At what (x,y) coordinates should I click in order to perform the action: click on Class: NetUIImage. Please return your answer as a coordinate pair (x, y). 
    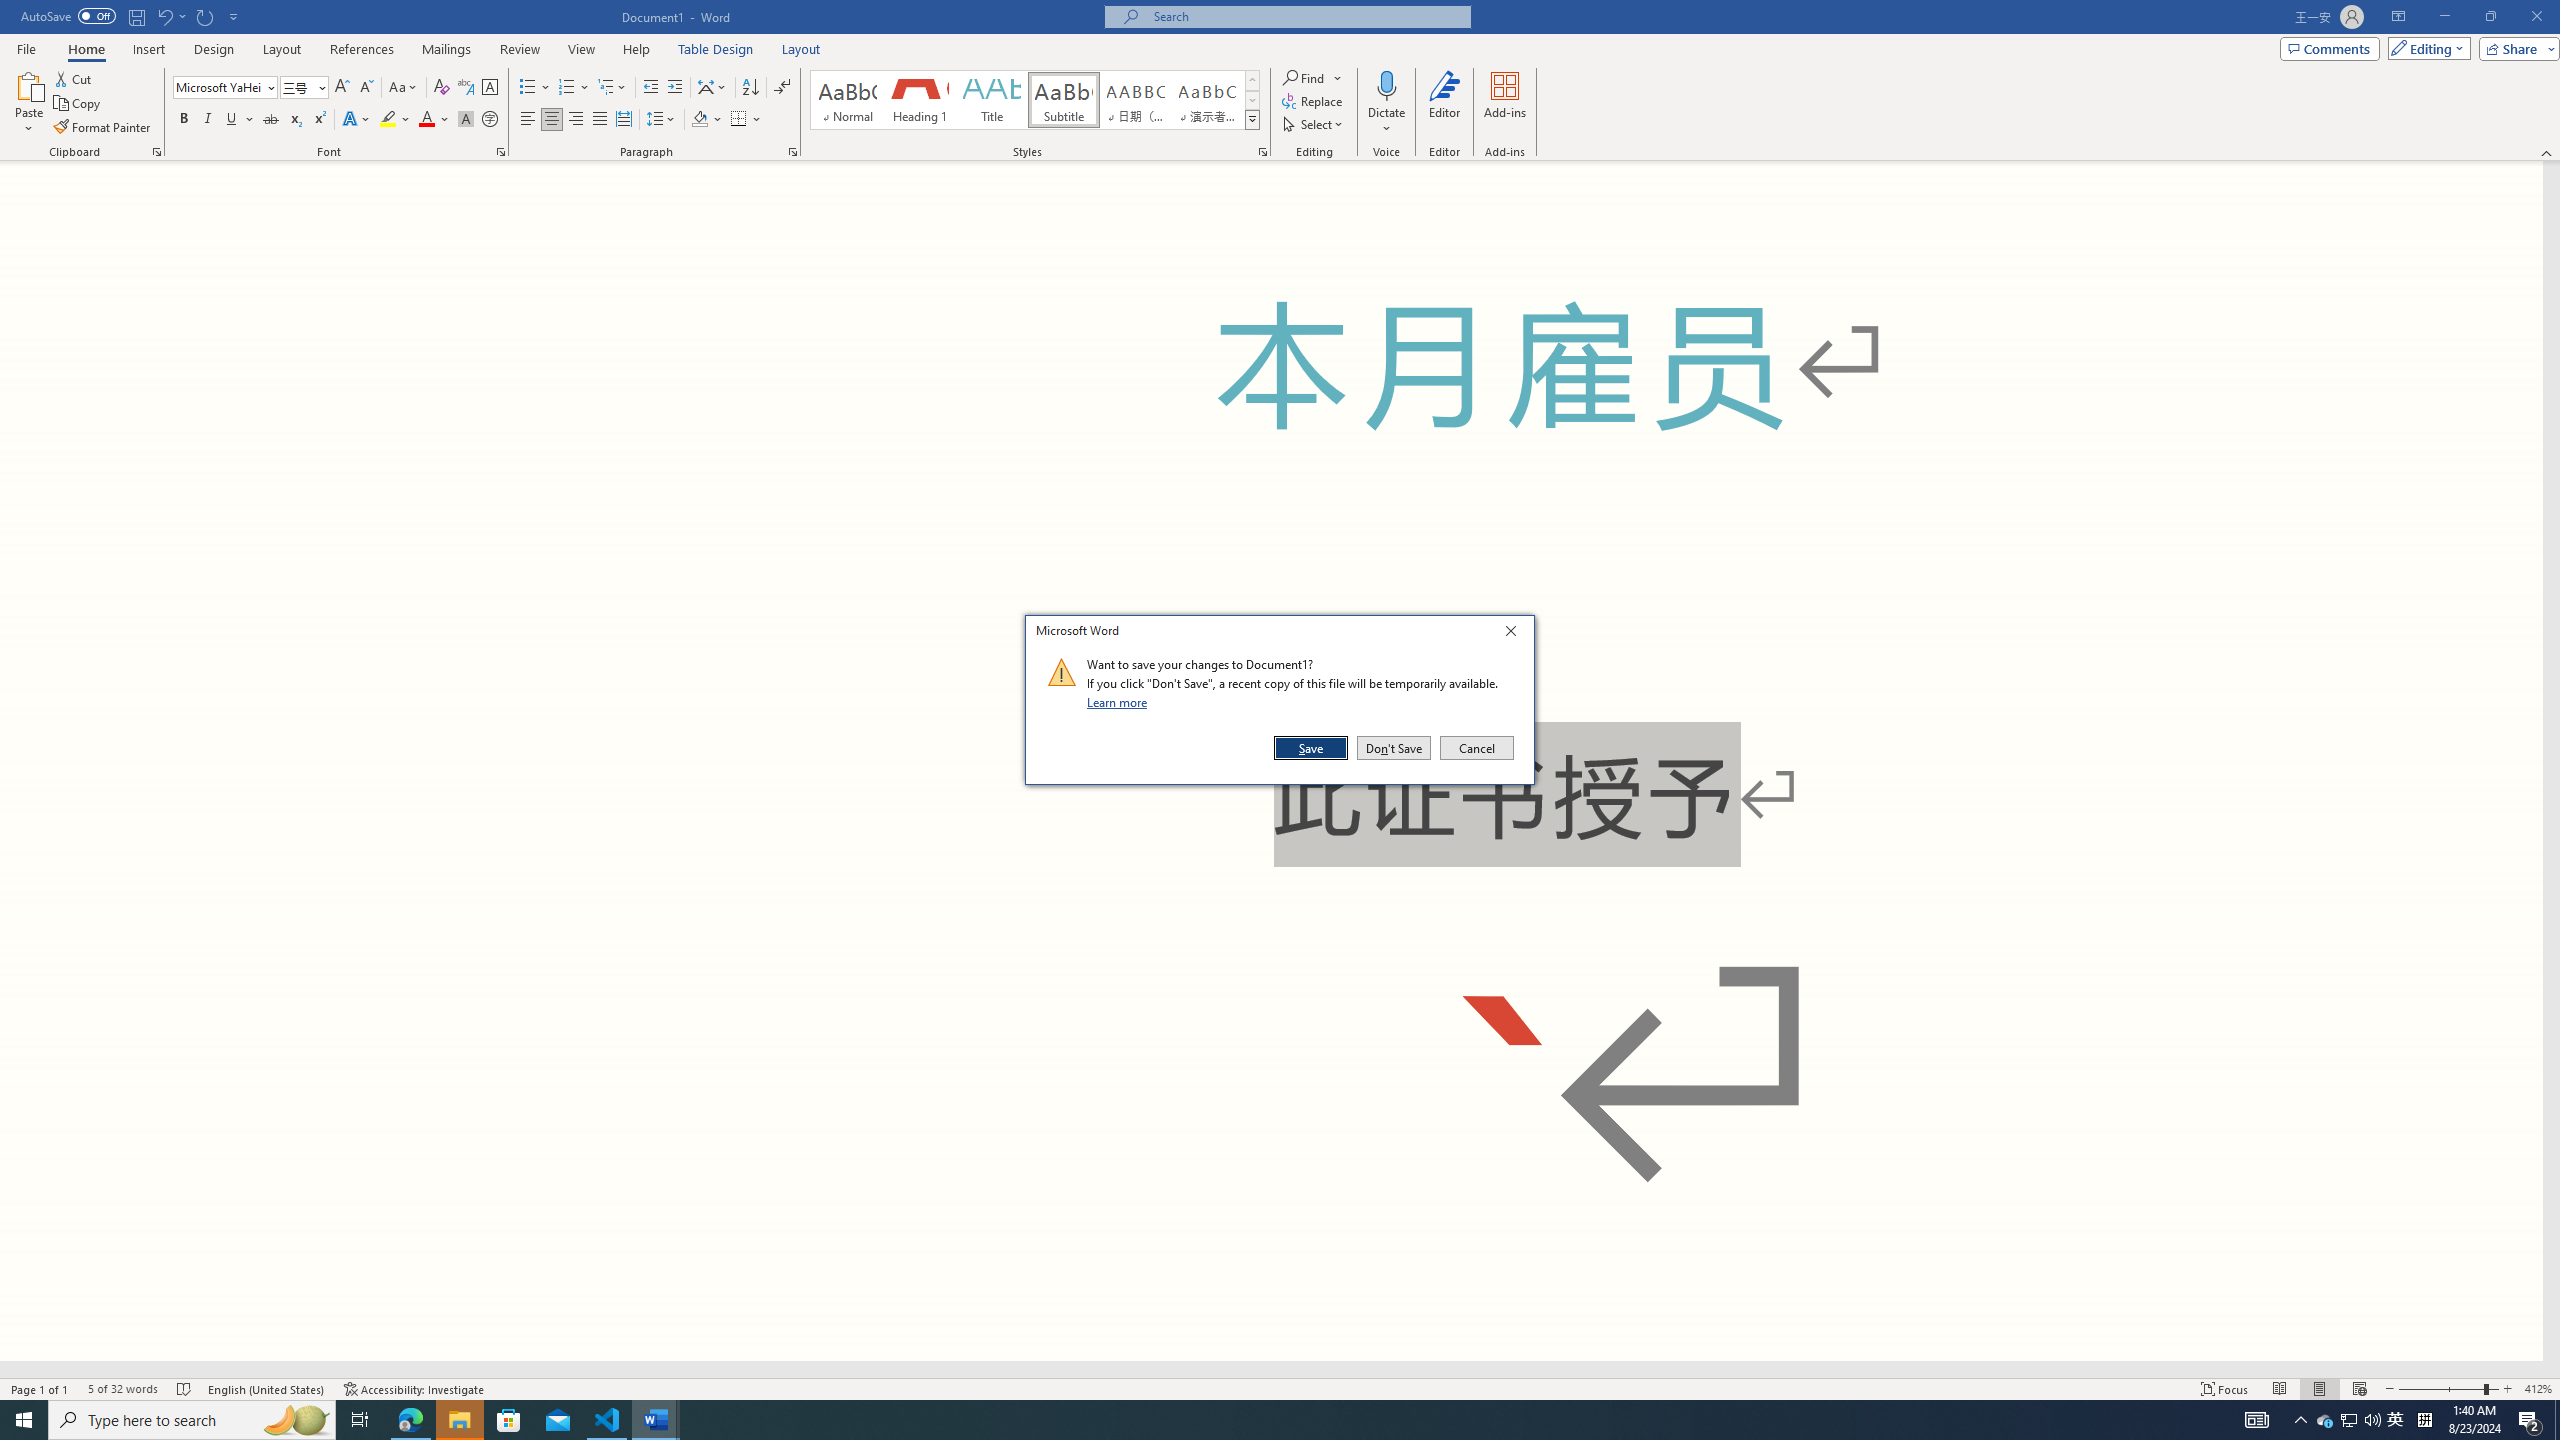
    Looking at the image, I should click on (1062, 672).